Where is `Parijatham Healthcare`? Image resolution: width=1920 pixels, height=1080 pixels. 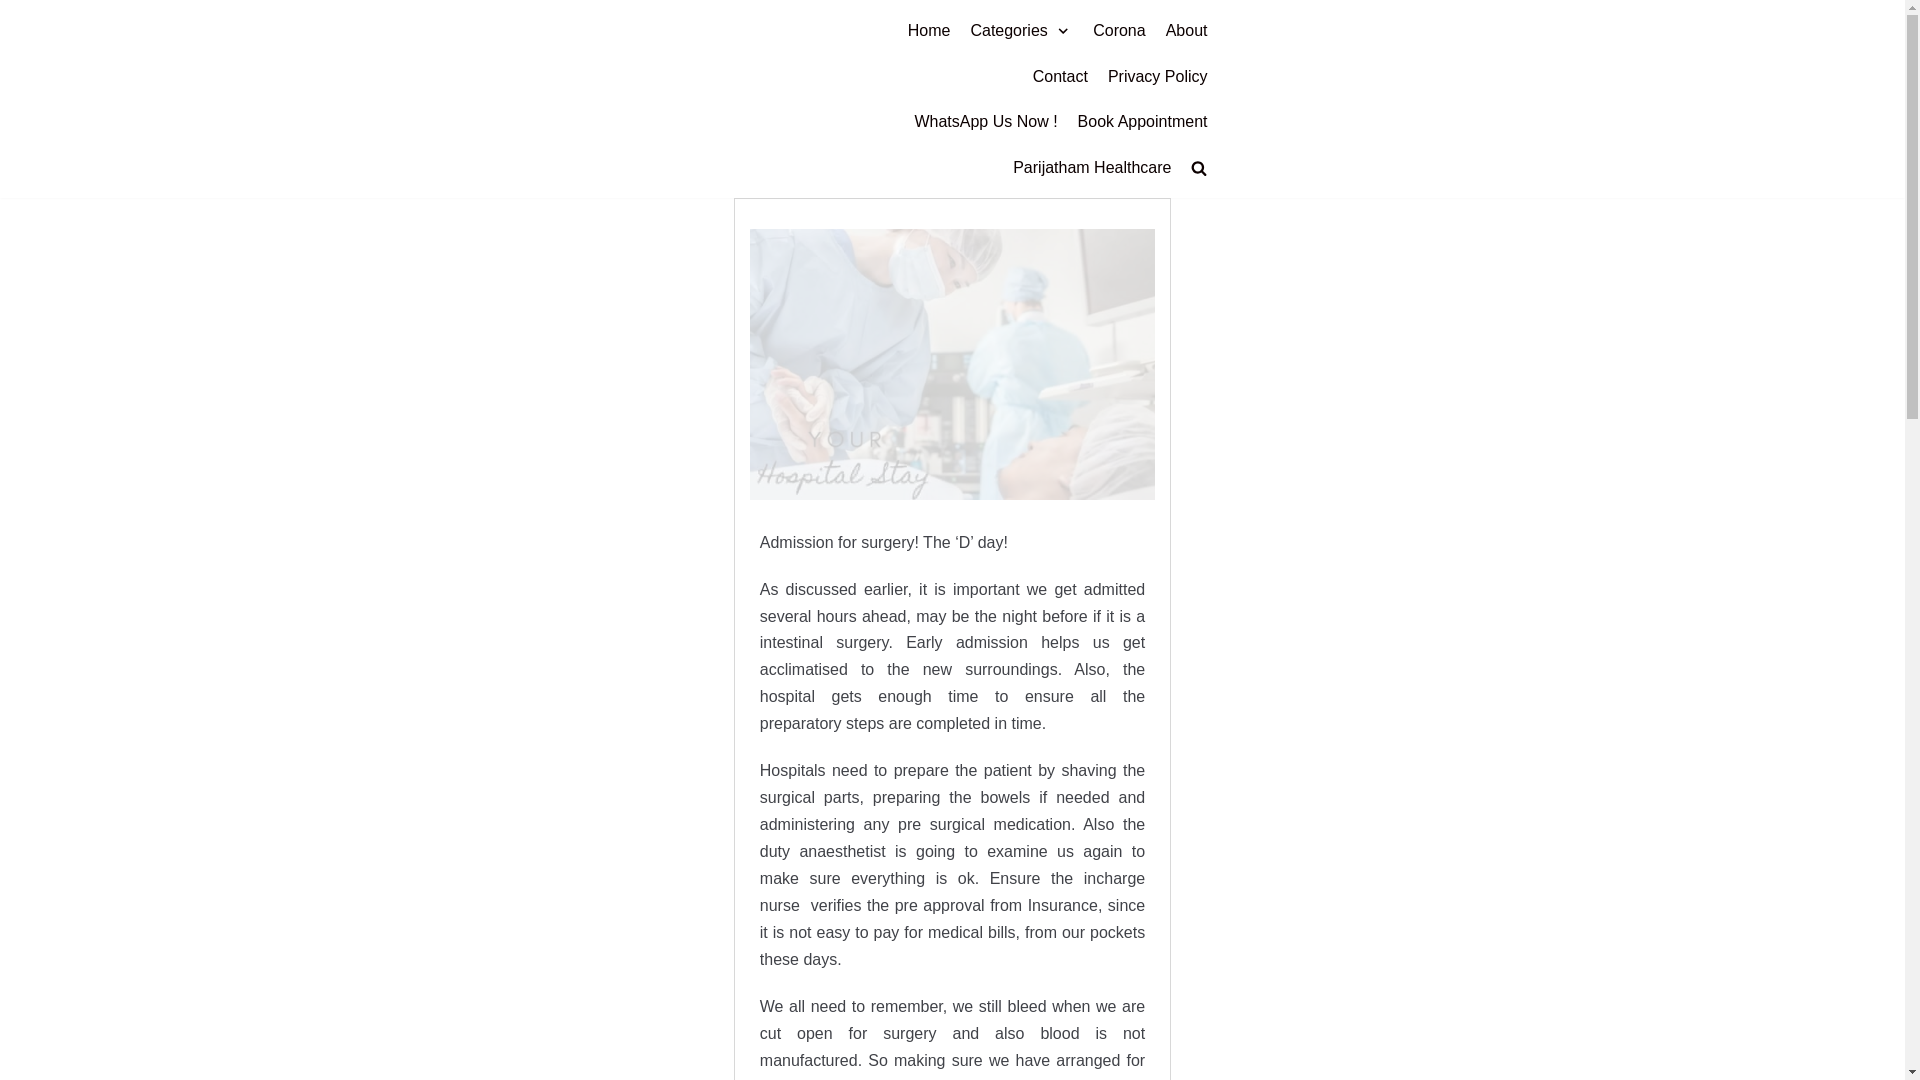
Parijatham Healthcare is located at coordinates (1092, 168).